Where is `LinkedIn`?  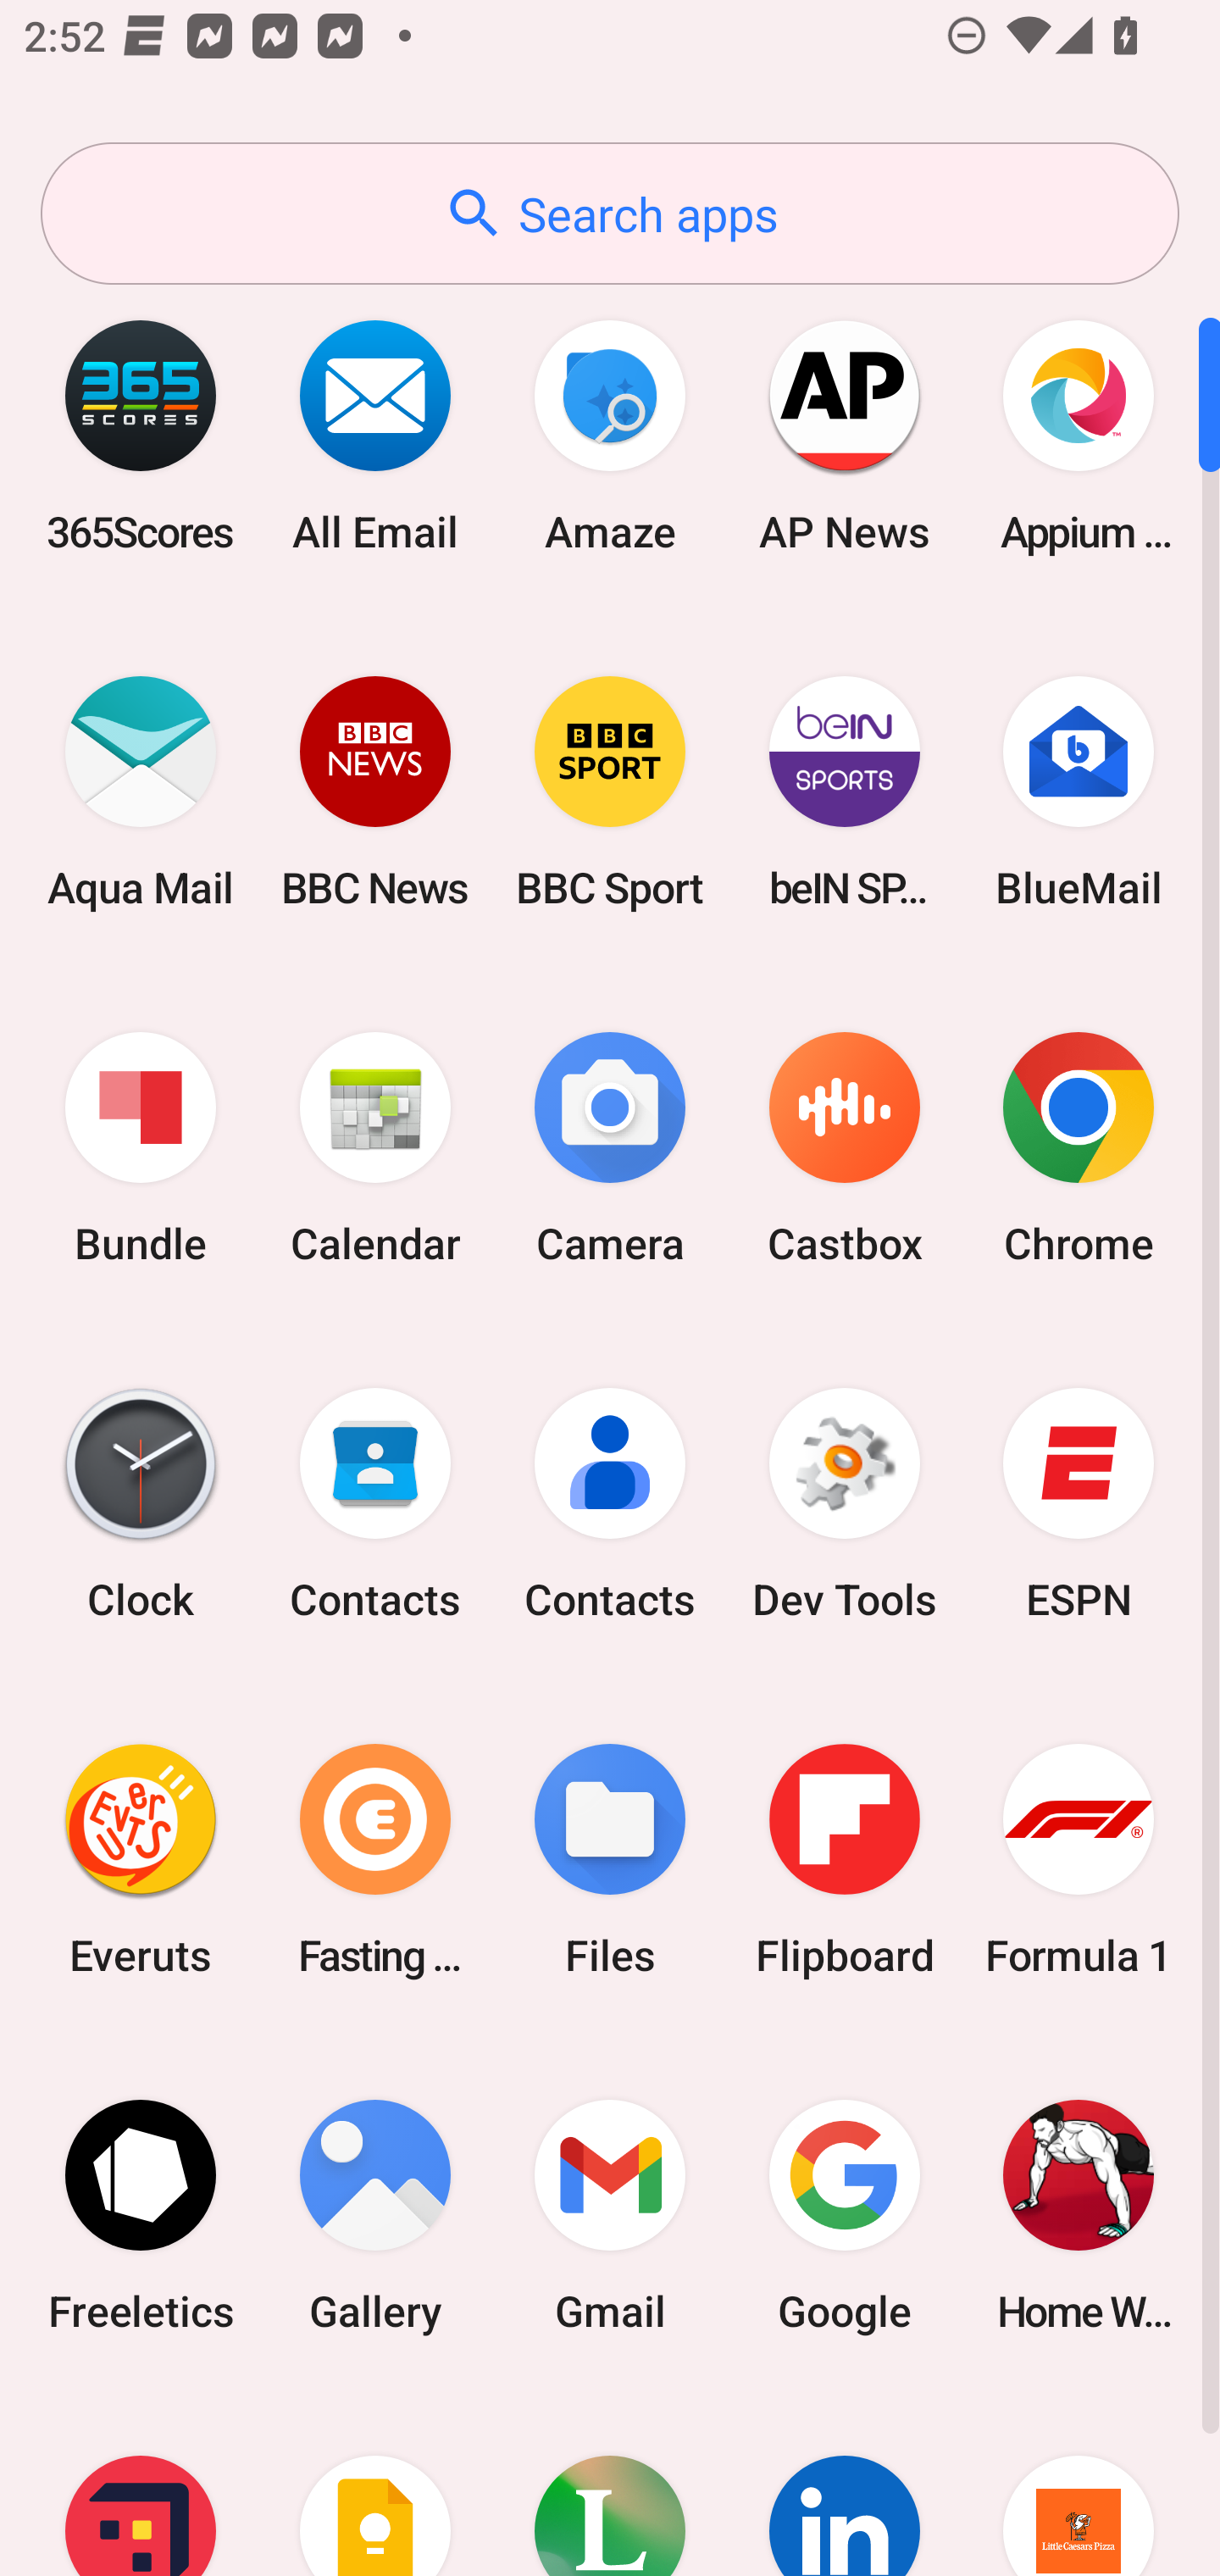 LinkedIn is located at coordinates (844, 2484).